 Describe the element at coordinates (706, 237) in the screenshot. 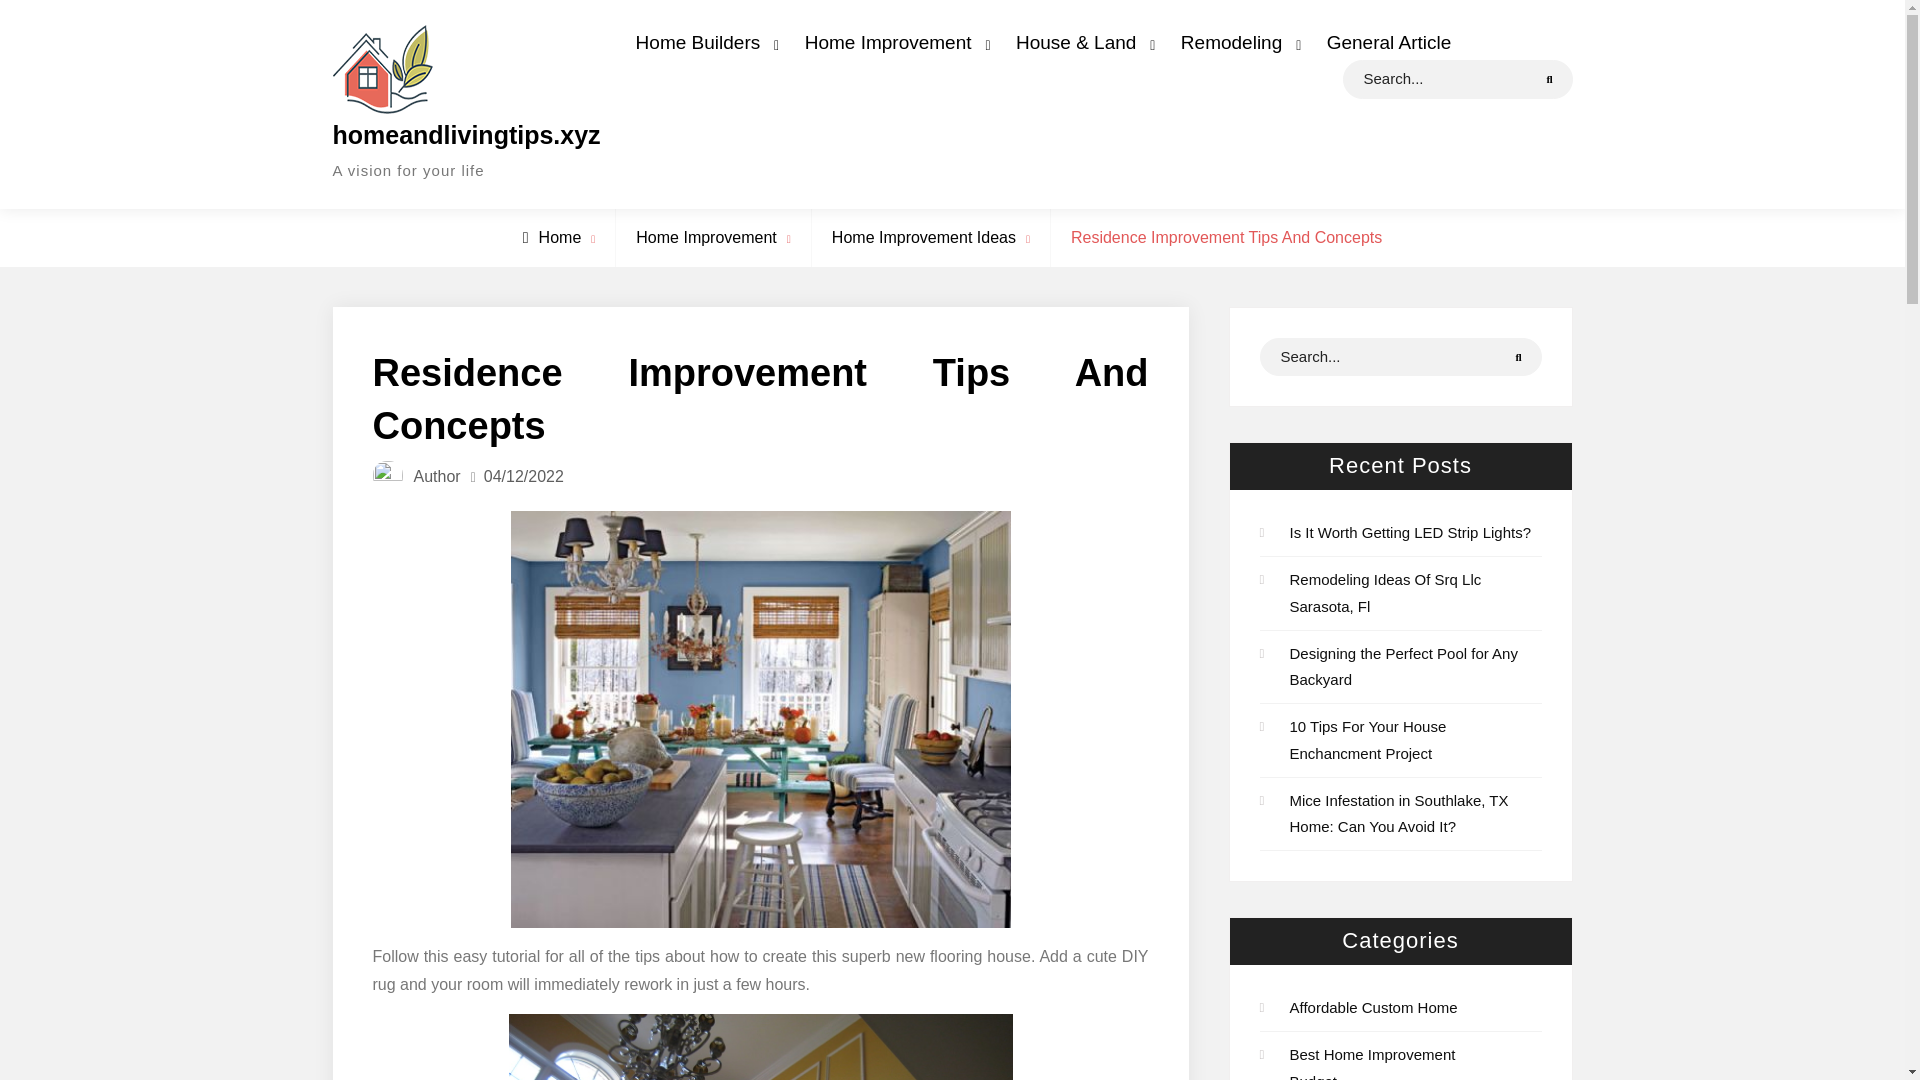

I see `Home Improvement` at that location.